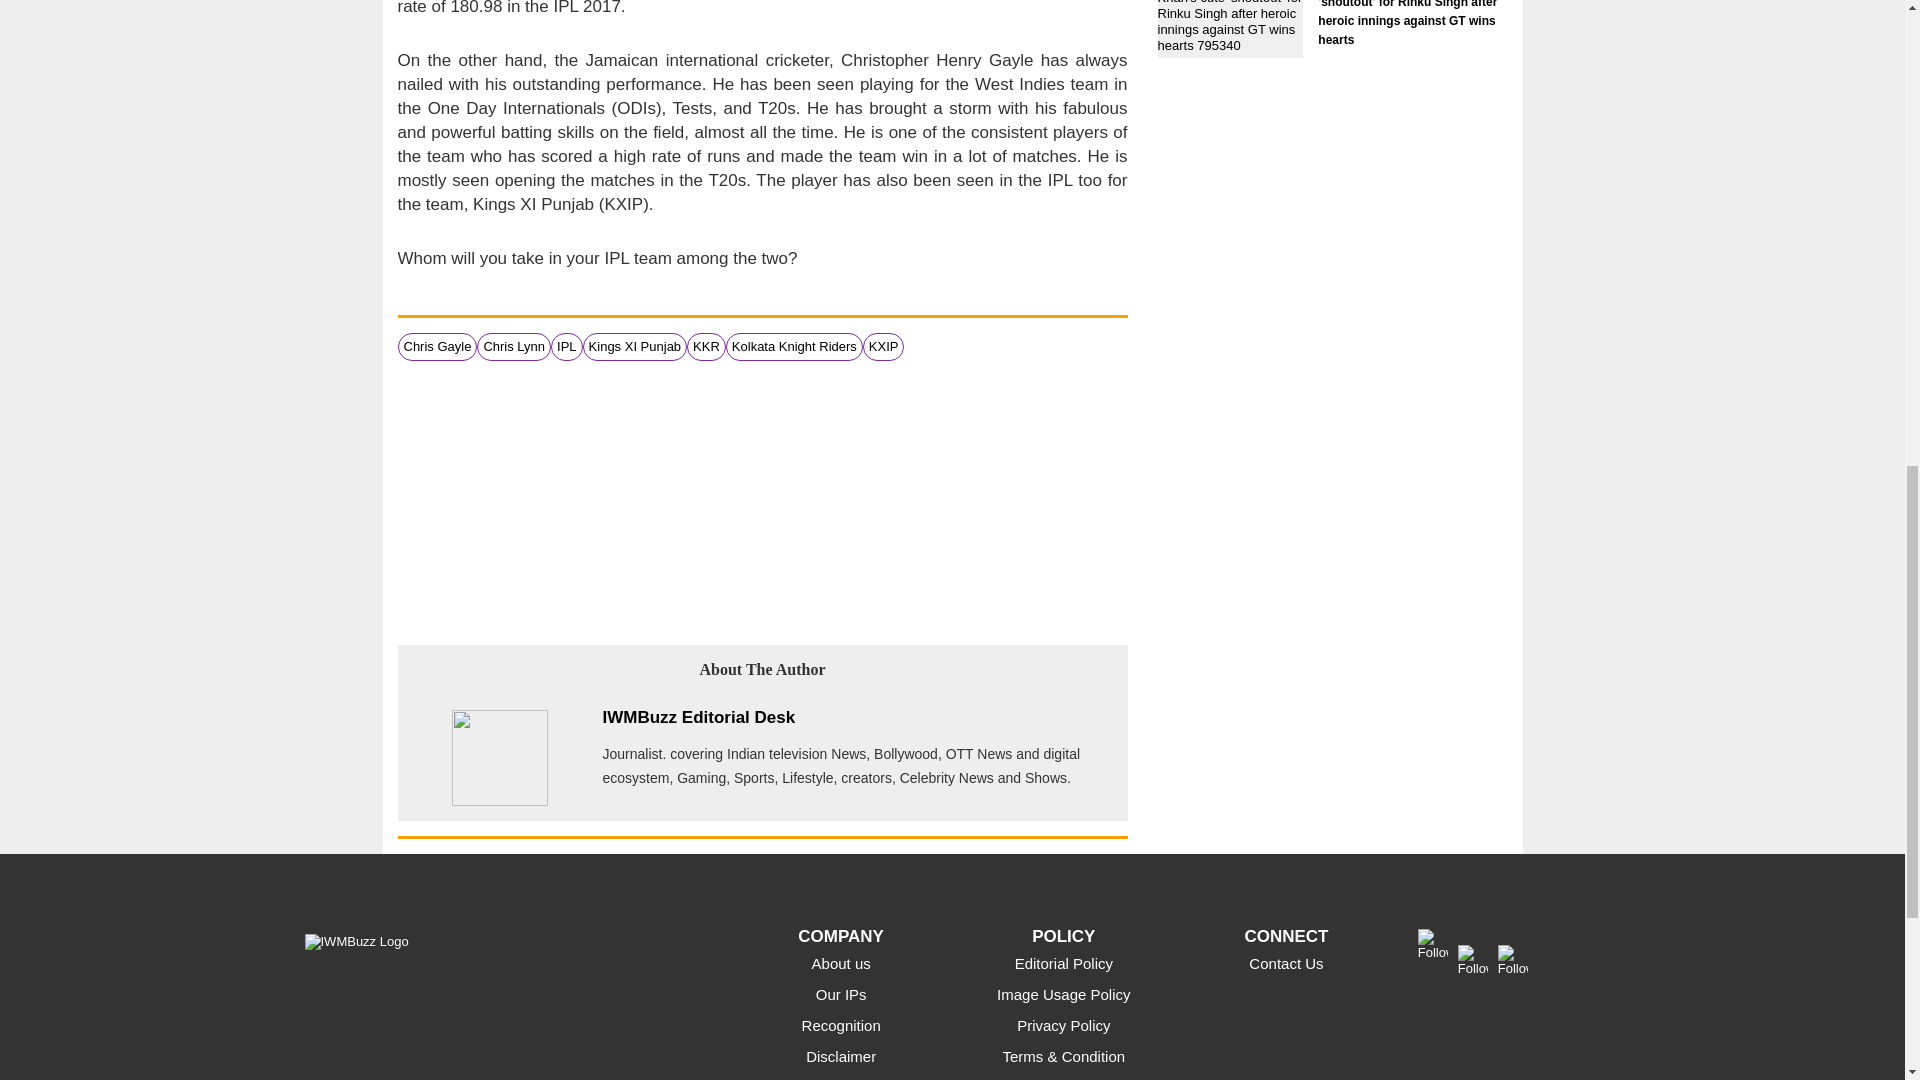 Image resolution: width=1920 pixels, height=1080 pixels. I want to click on Chris Gayle, so click(438, 346).